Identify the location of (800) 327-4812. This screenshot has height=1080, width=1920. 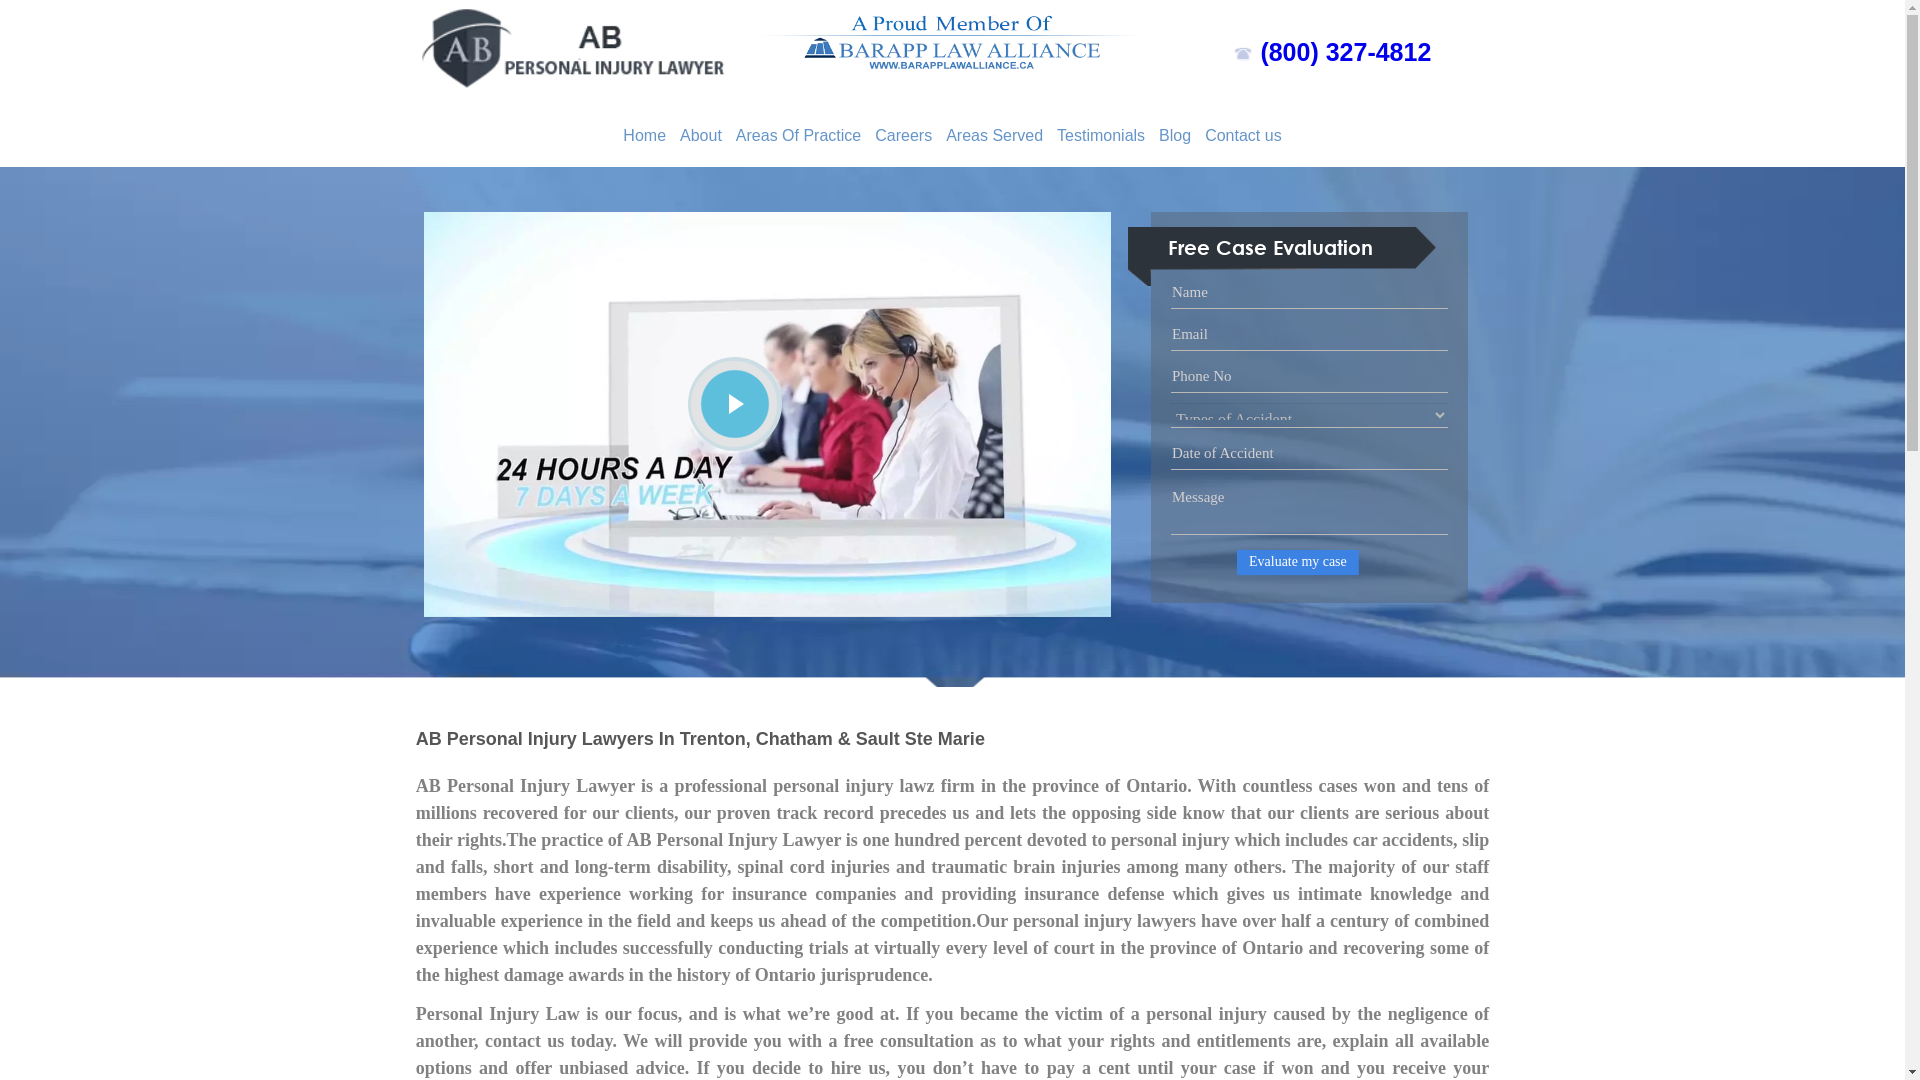
(1346, 52).